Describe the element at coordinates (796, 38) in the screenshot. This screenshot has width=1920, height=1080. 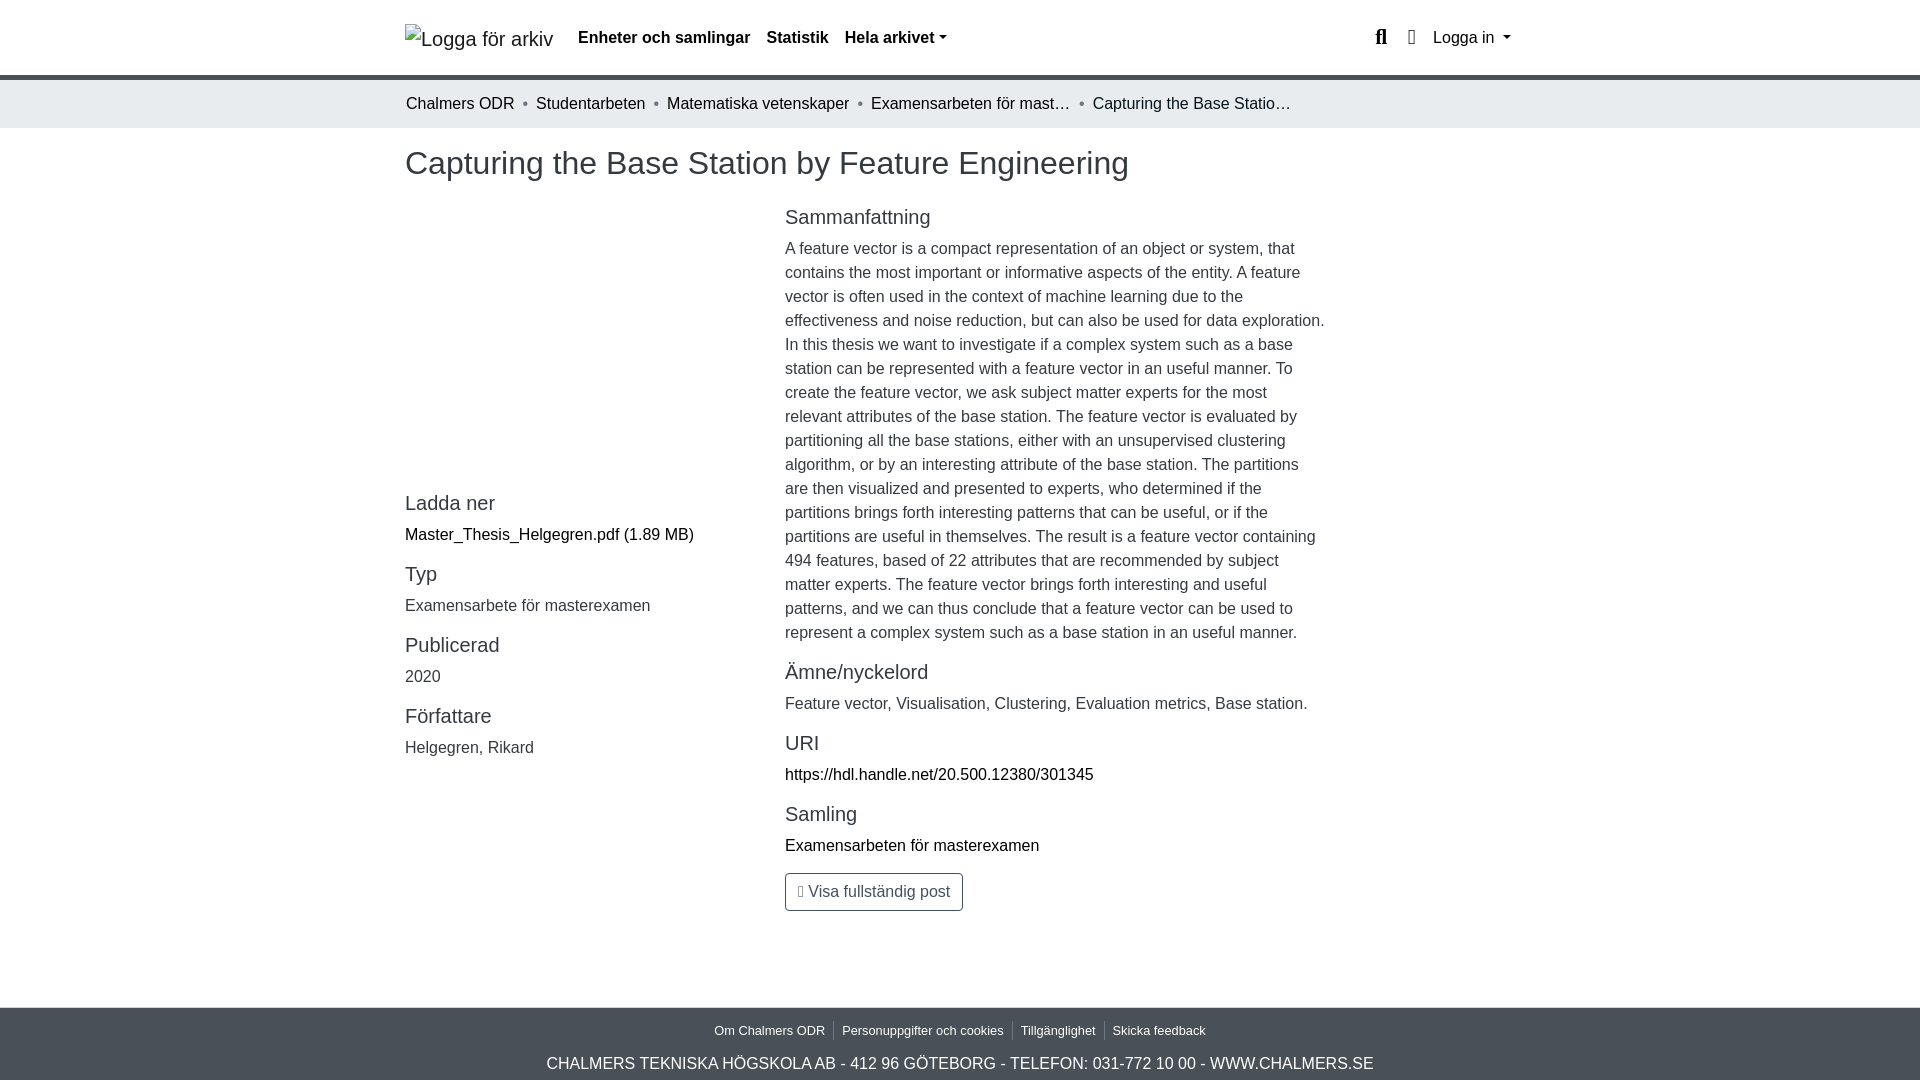
I see `Statistik` at that location.